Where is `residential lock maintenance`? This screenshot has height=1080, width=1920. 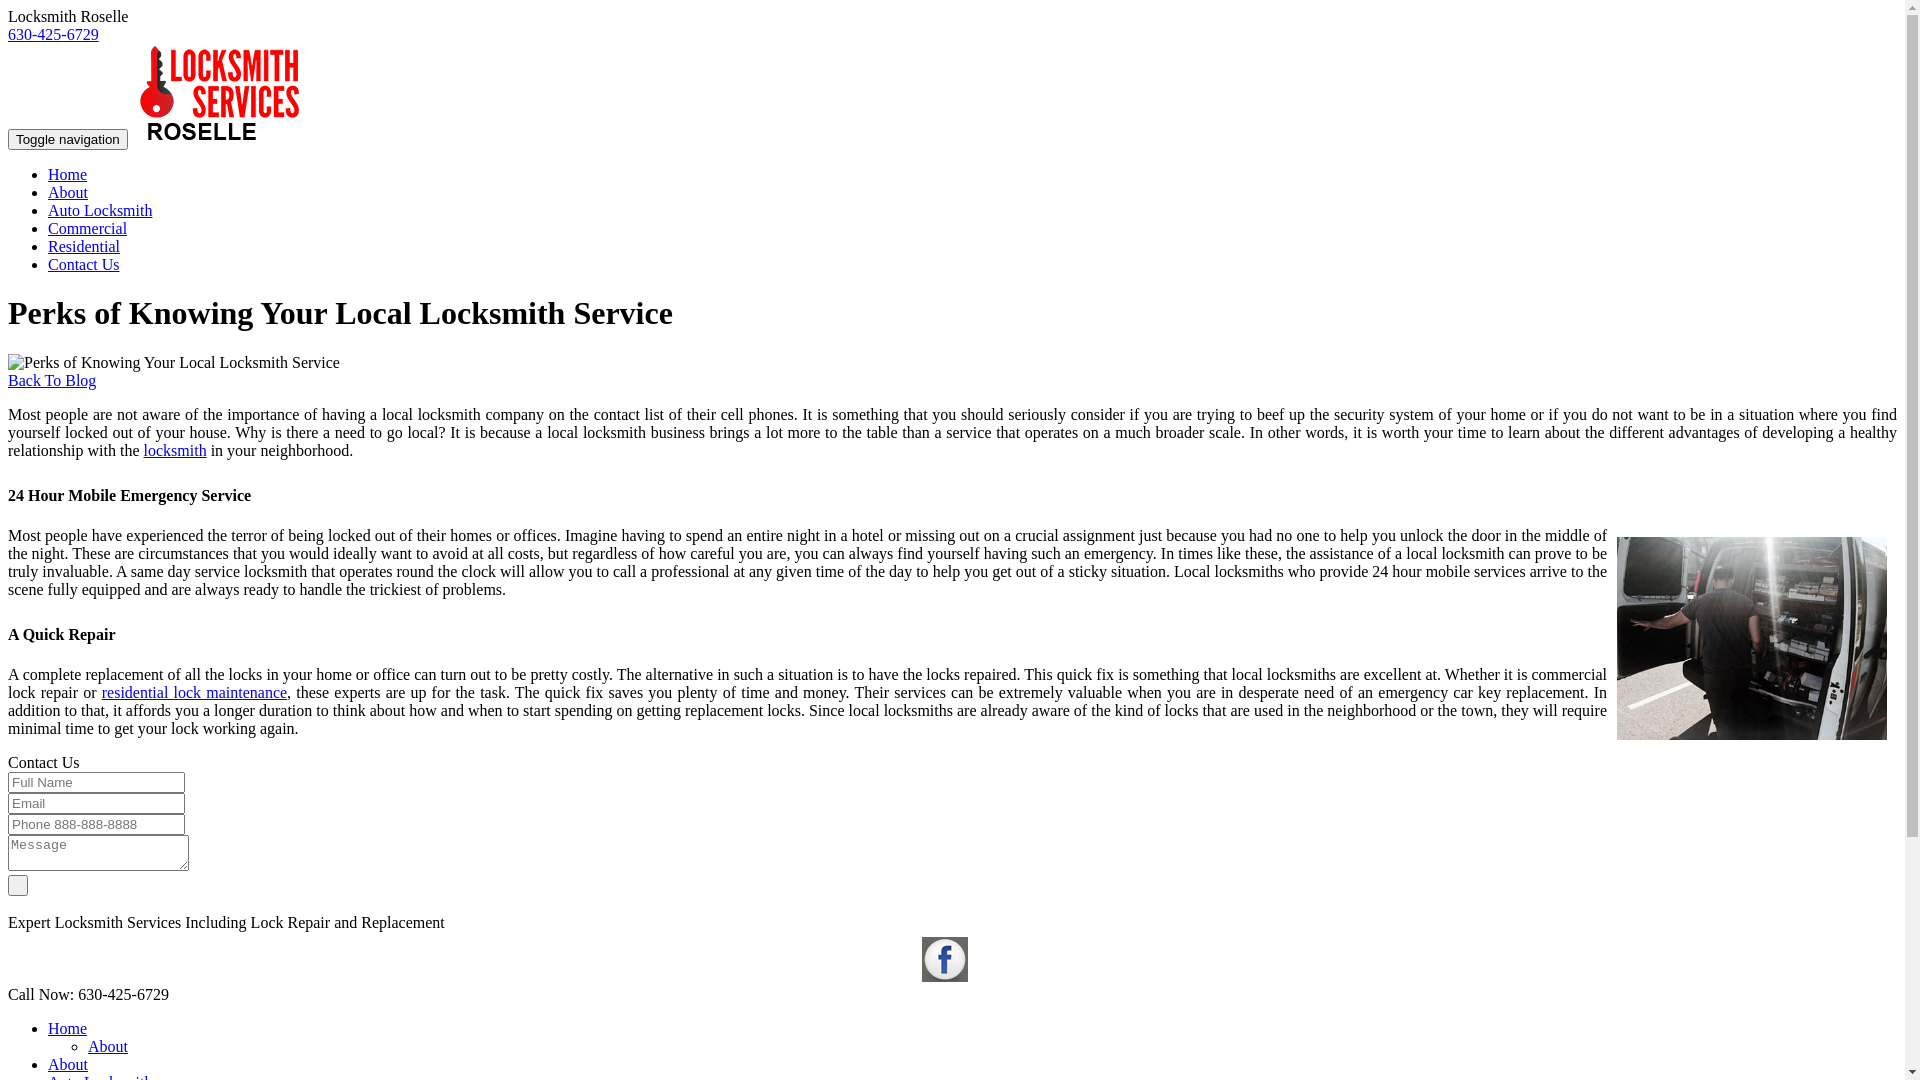 residential lock maintenance is located at coordinates (194, 692).